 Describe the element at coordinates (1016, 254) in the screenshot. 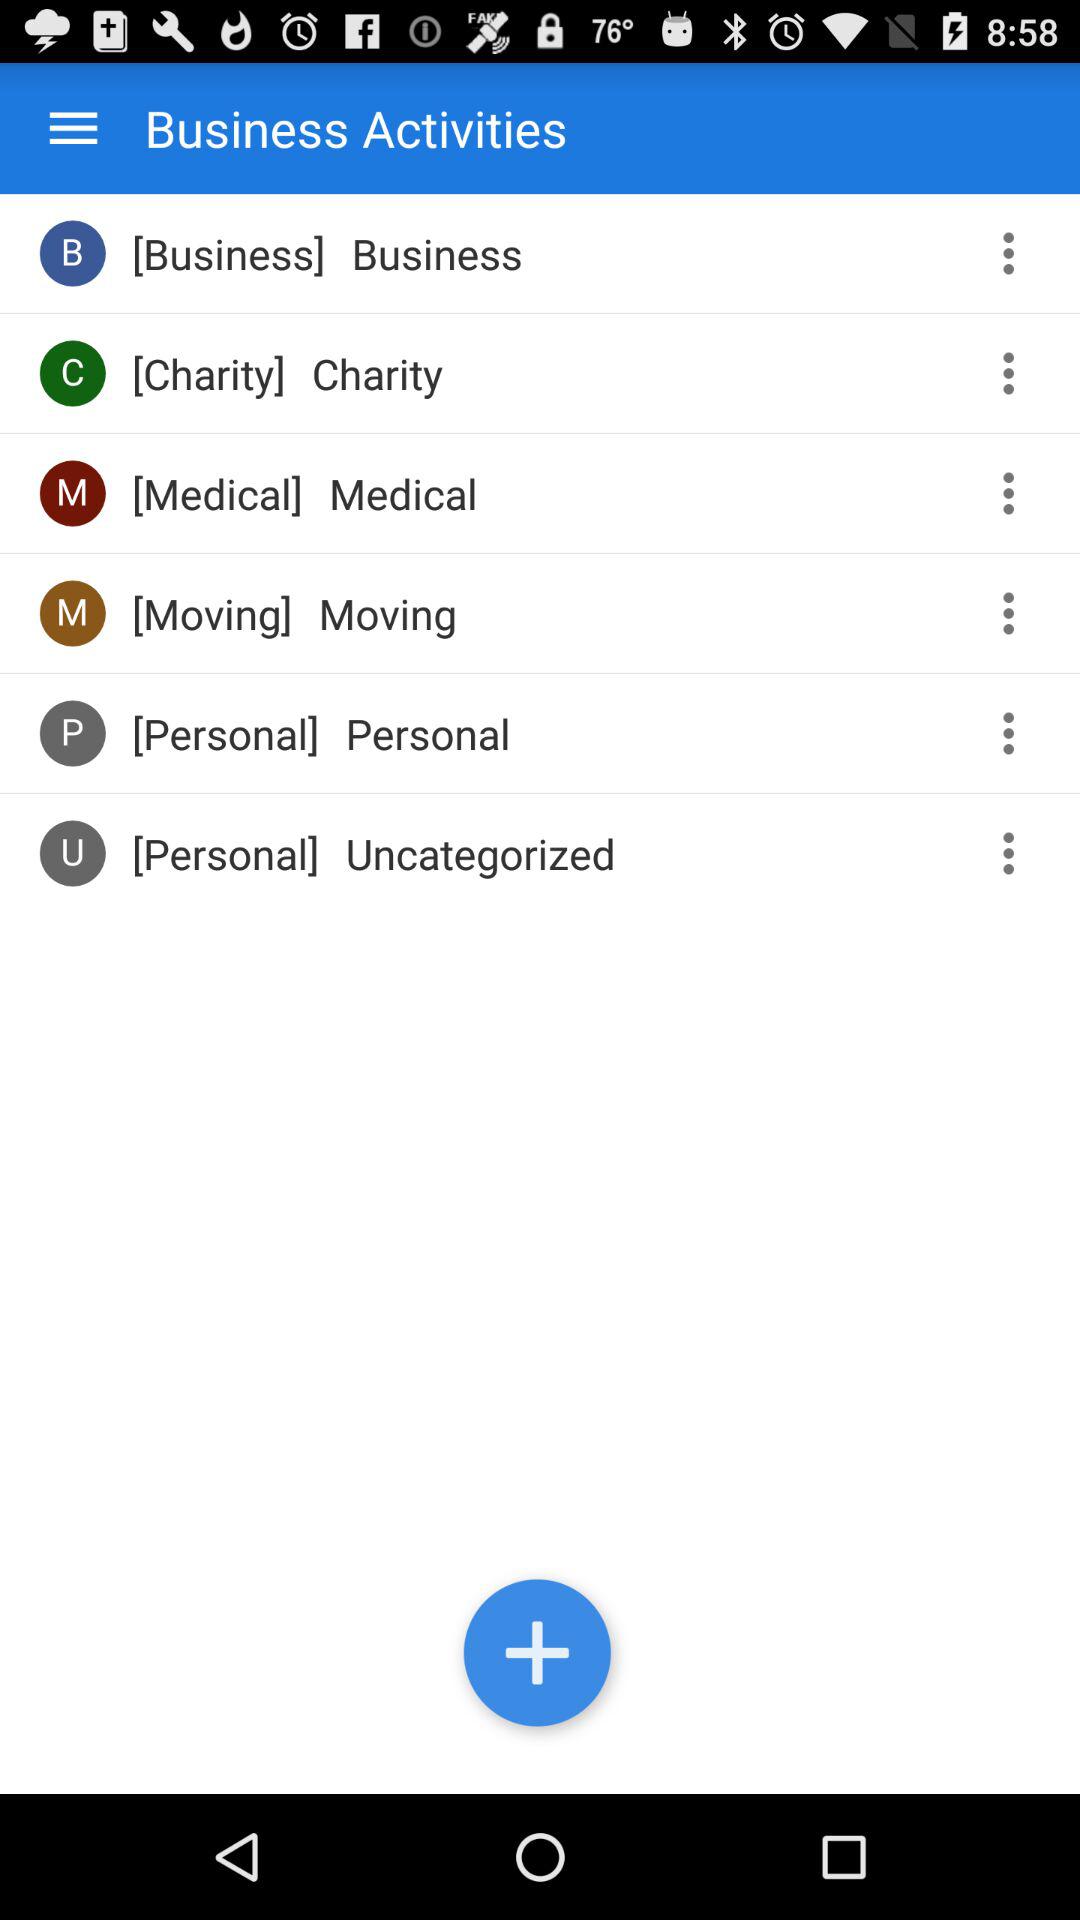

I see `open business options` at that location.